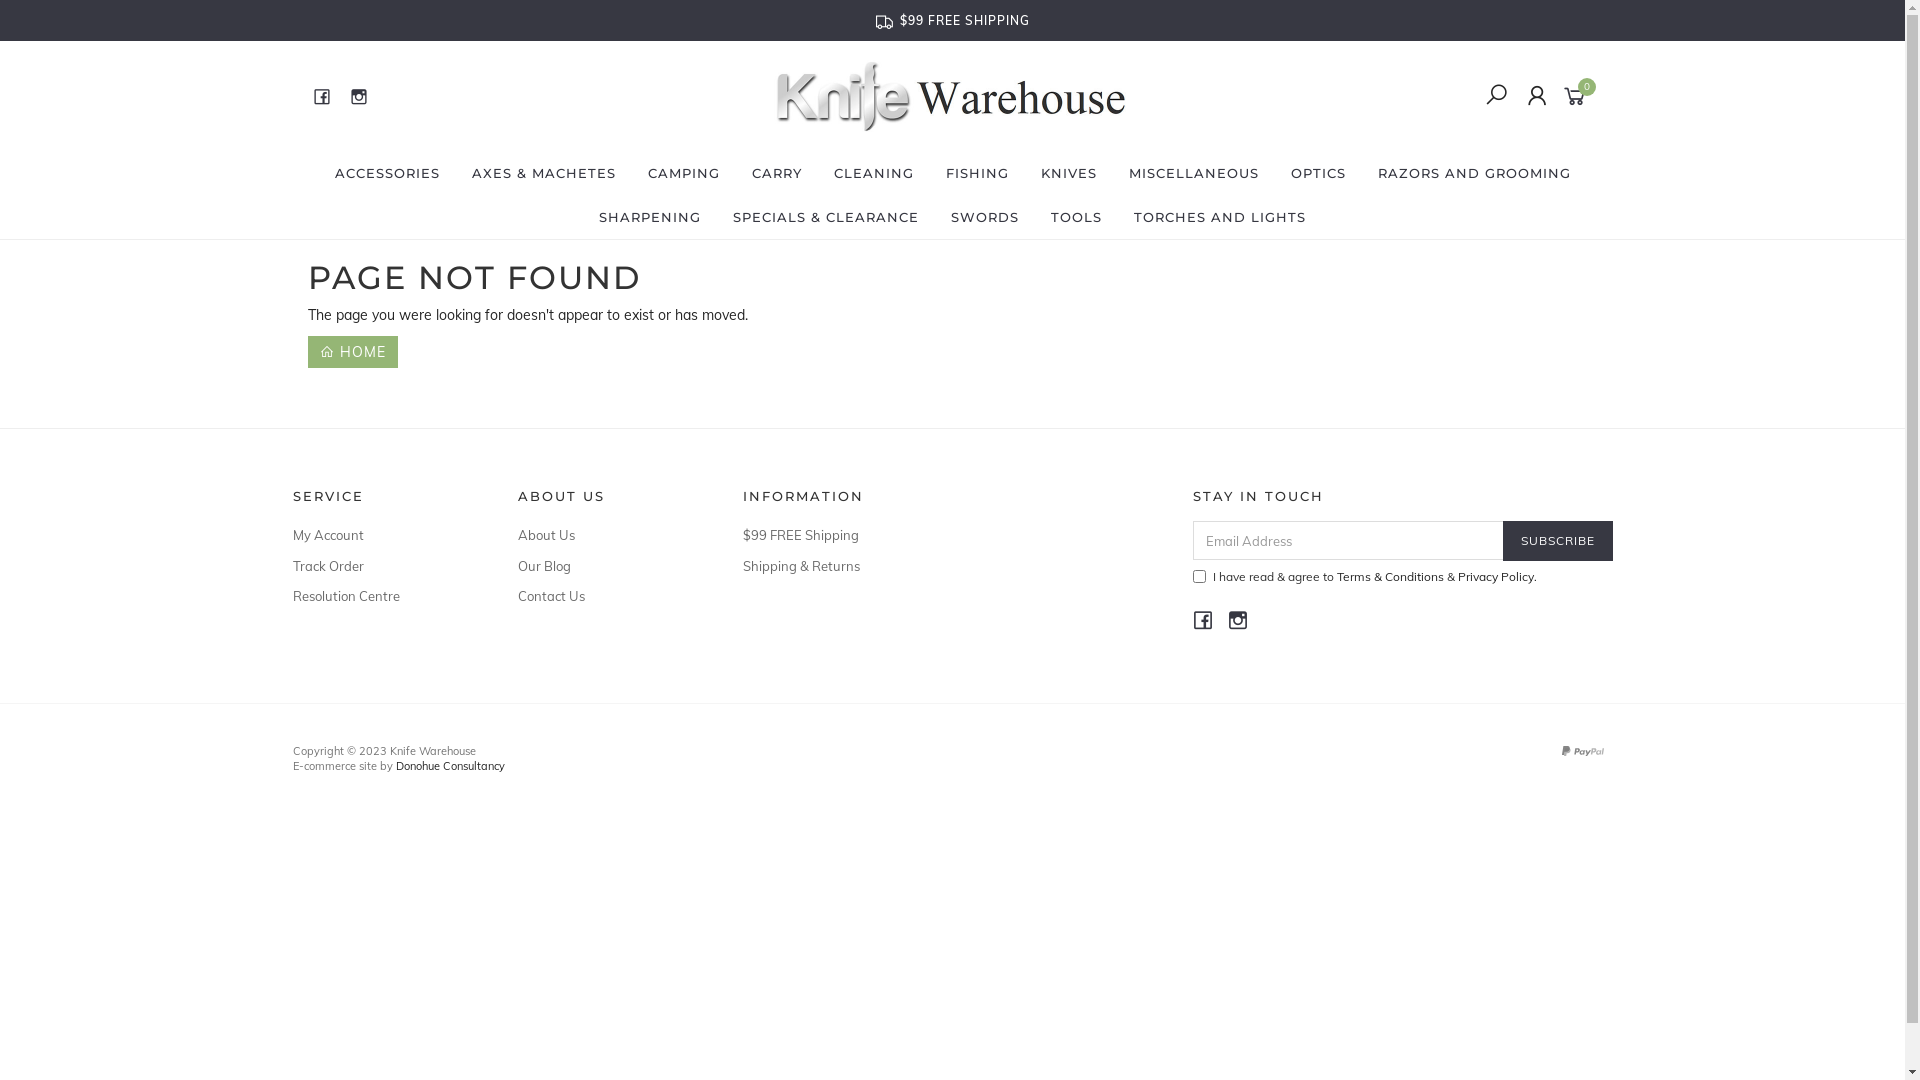 The image size is (1920, 1080). Describe the element at coordinates (951, 95) in the screenshot. I see `Knife Warehouse` at that location.